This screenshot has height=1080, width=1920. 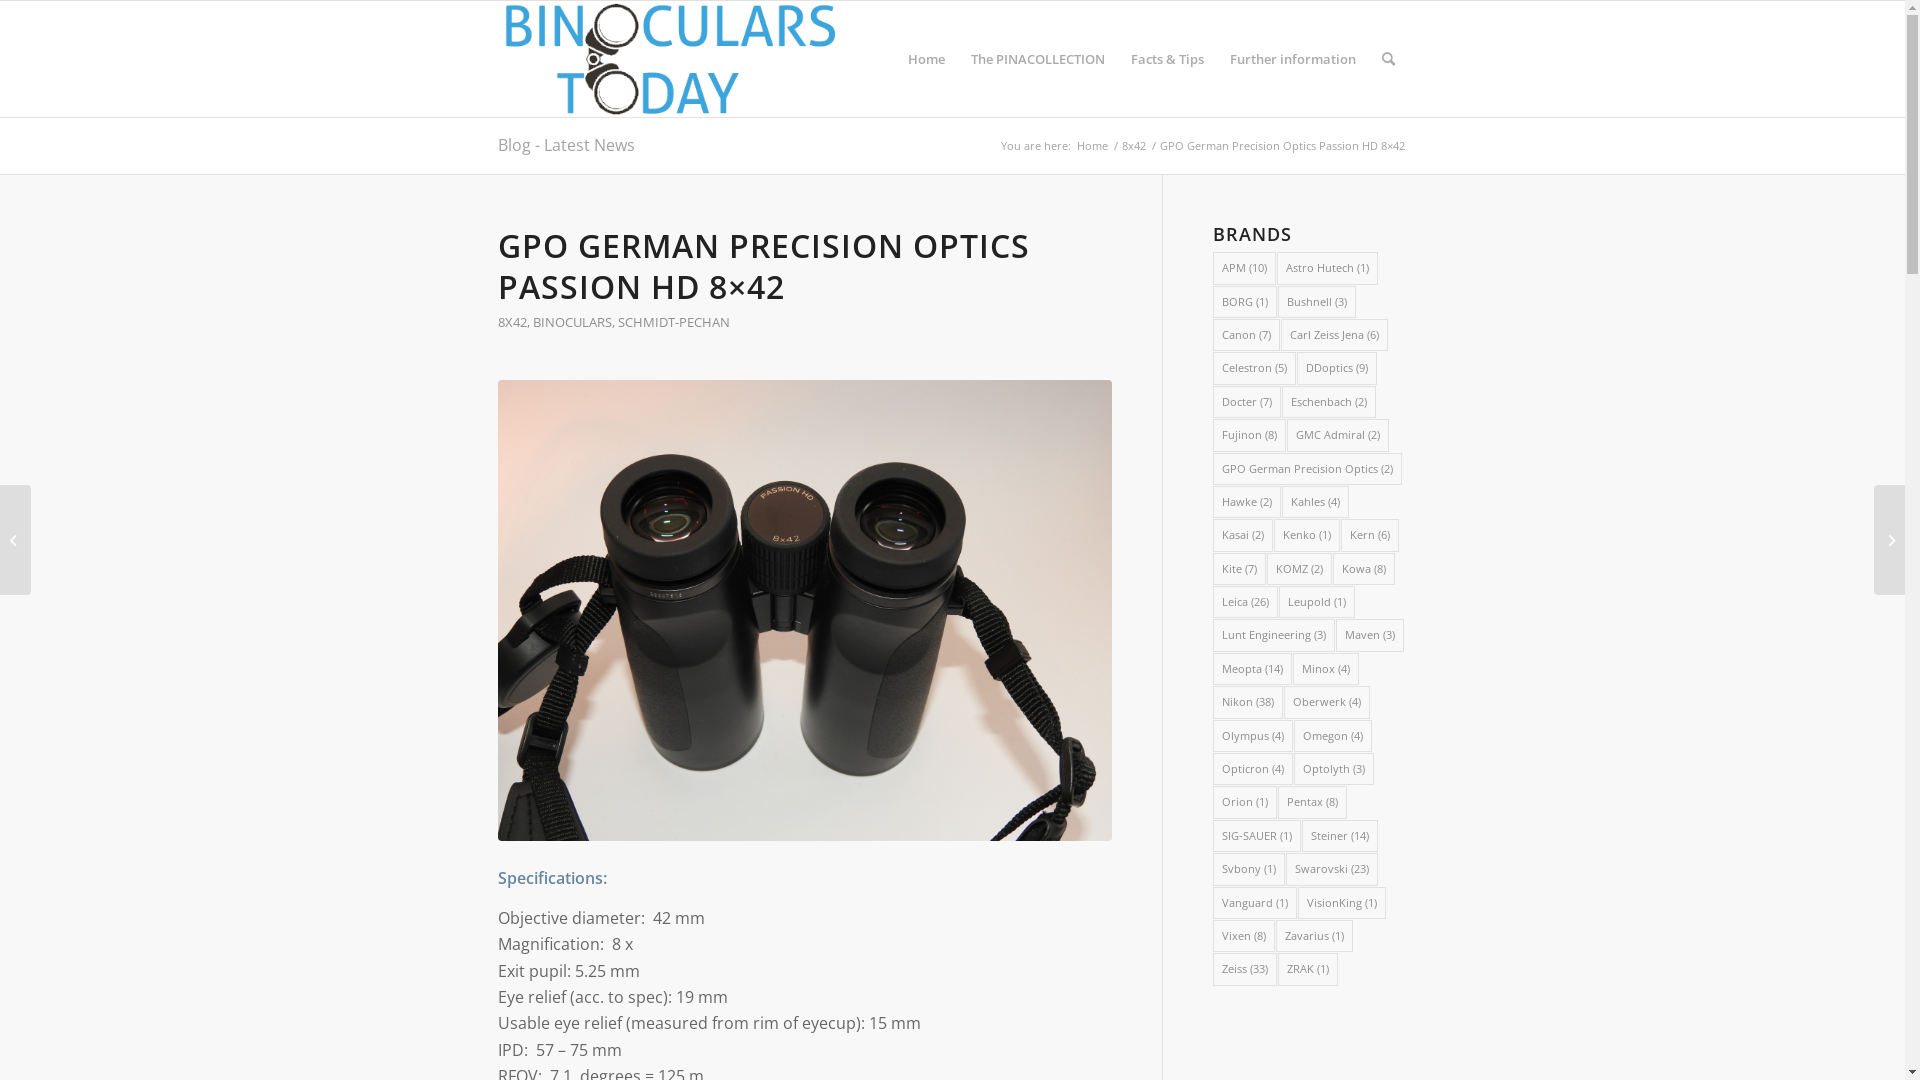 I want to click on Omegon (4), so click(x=1333, y=736).